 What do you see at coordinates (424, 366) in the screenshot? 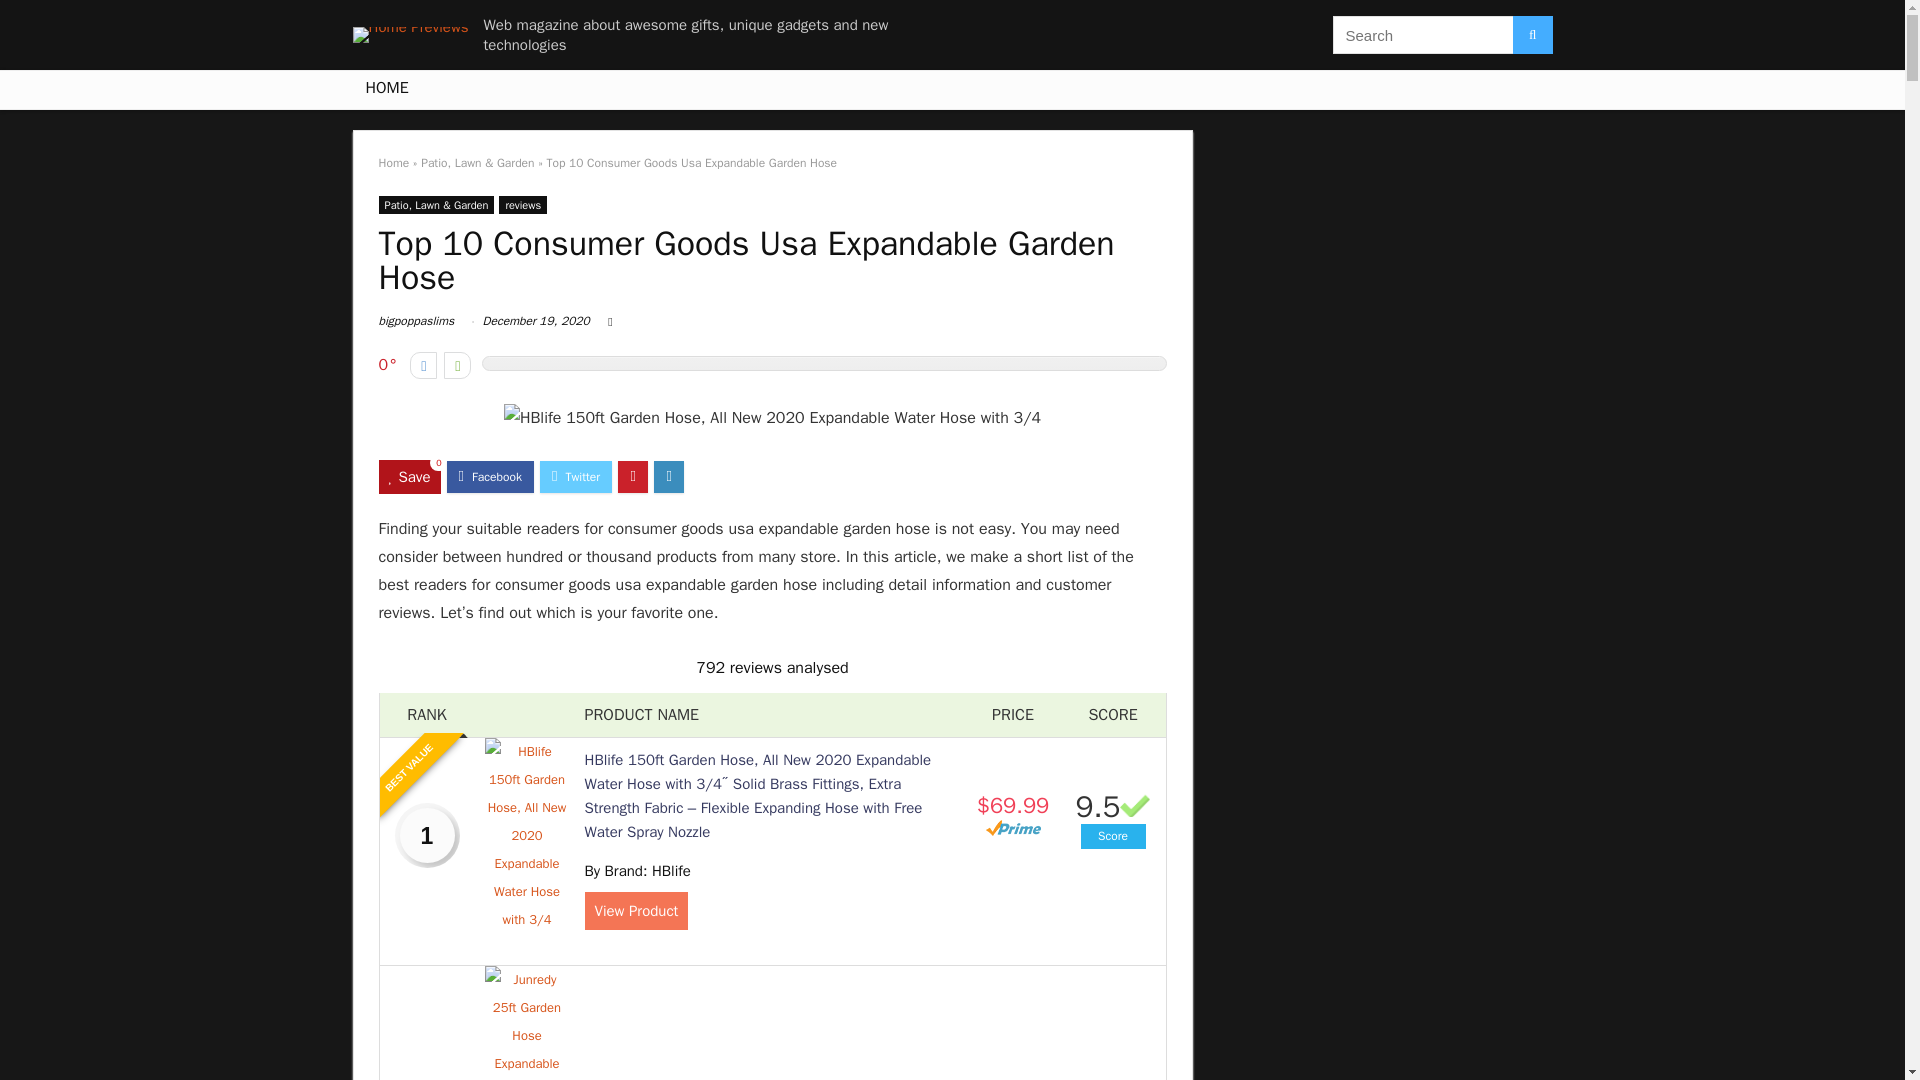
I see `Vote down` at bounding box center [424, 366].